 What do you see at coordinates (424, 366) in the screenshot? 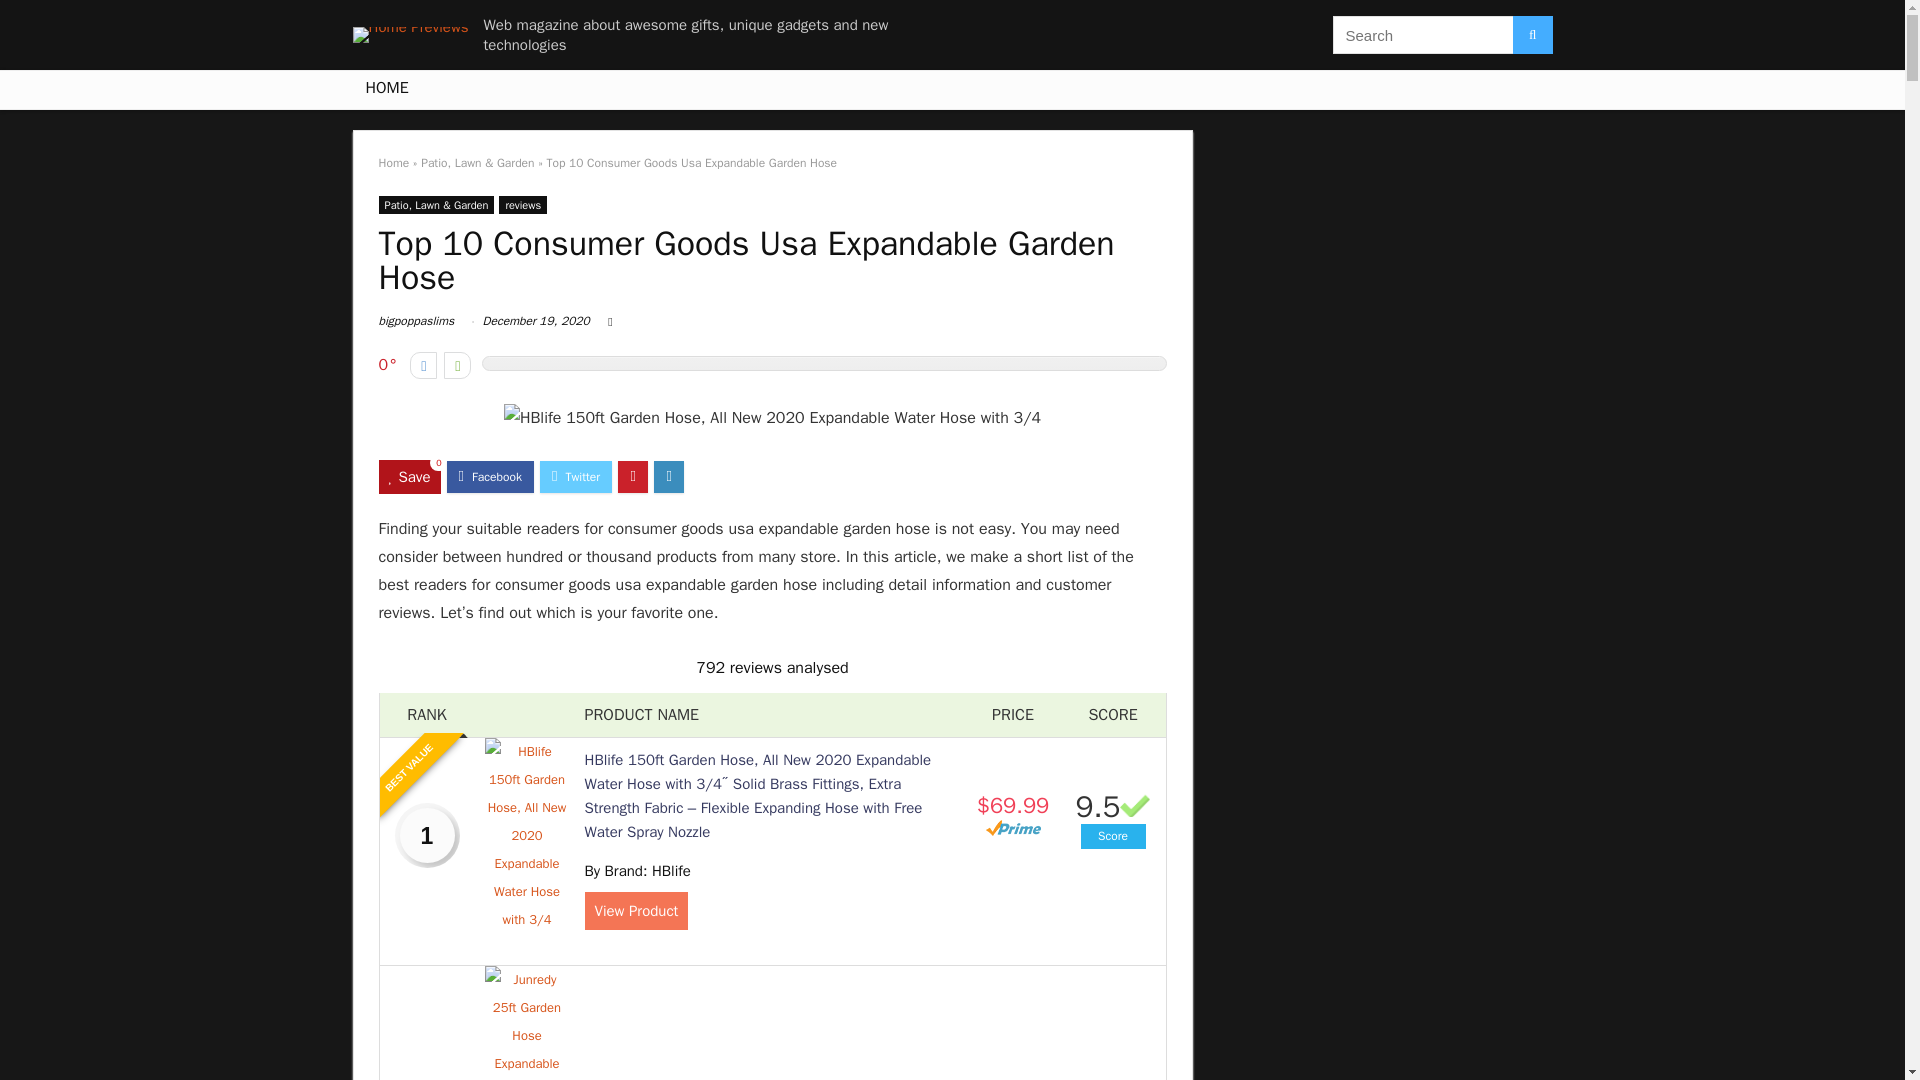
I see `Vote down` at bounding box center [424, 366].